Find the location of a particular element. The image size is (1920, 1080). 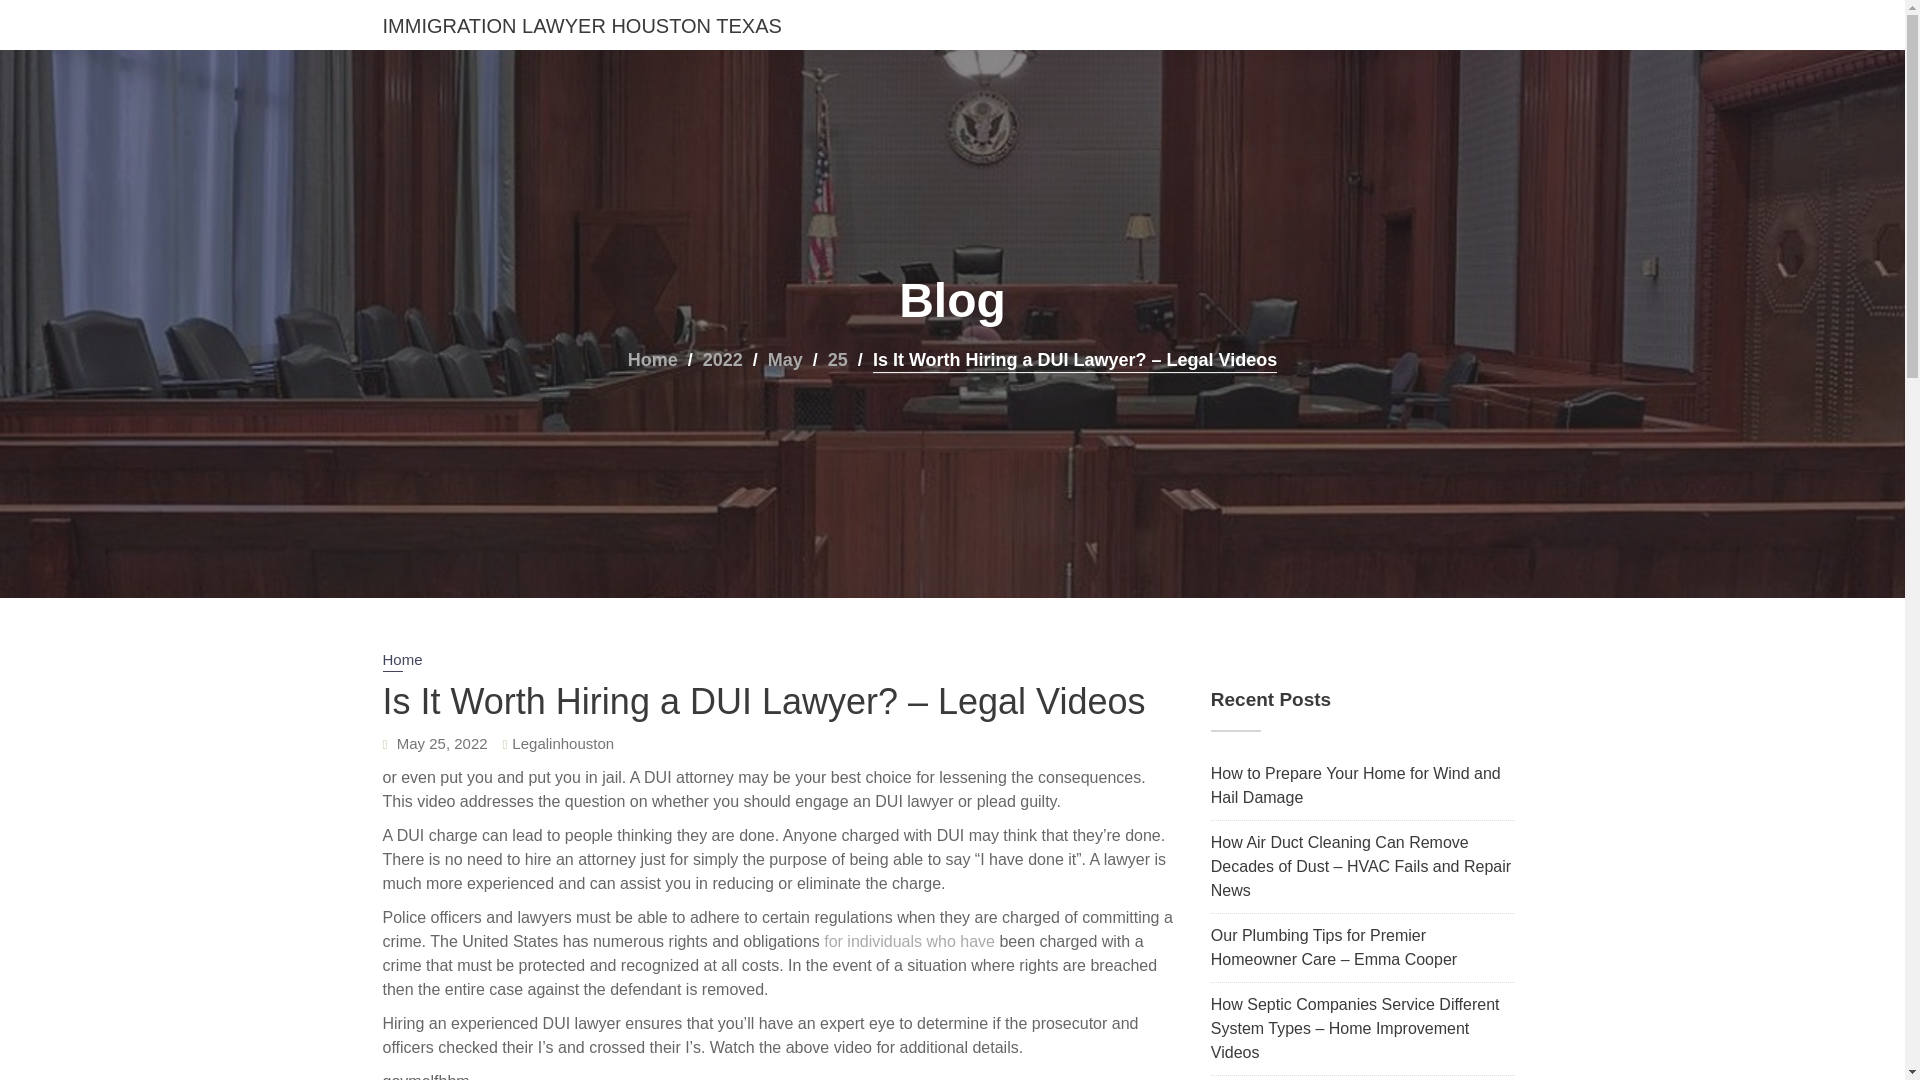

Legalinhouston is located at coordinates (563, 743).